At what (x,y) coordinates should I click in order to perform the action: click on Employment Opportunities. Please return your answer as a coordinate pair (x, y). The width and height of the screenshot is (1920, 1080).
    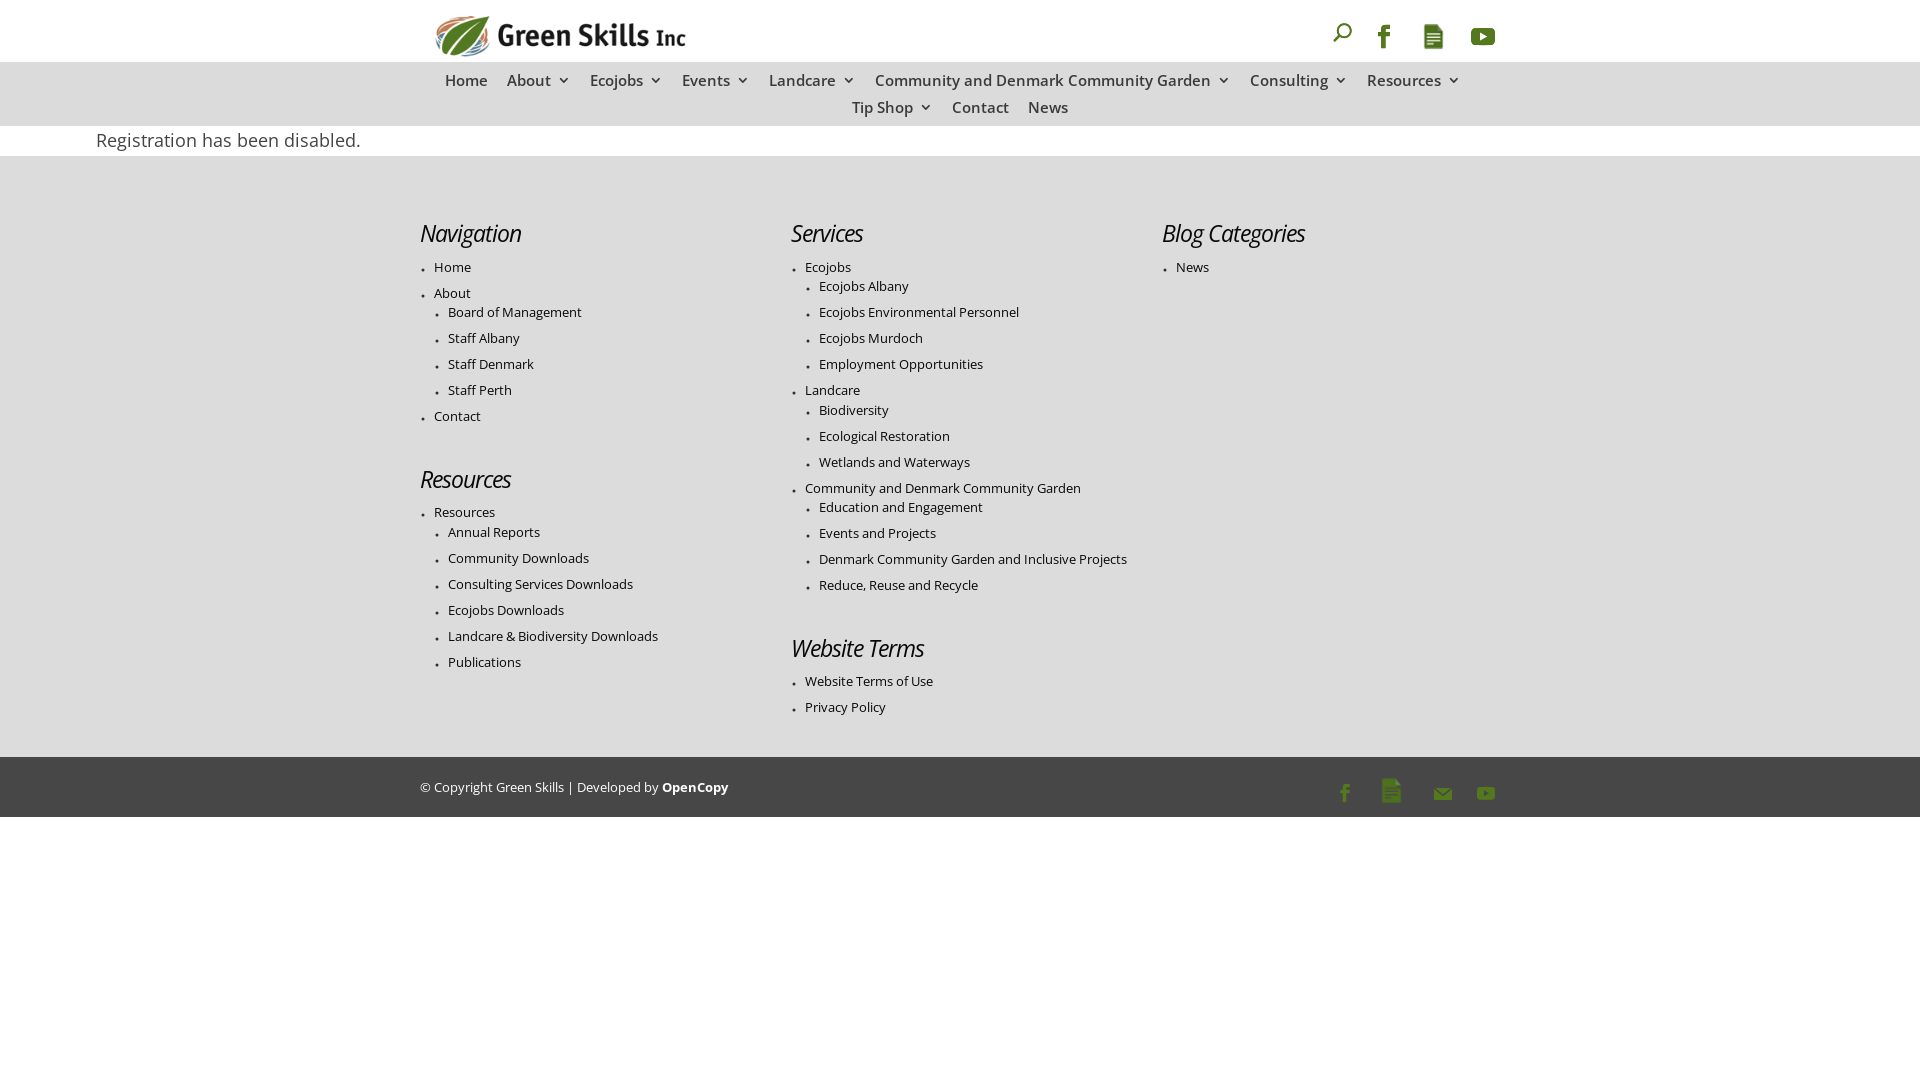
    Looking at the image, I should click on (901, 364).